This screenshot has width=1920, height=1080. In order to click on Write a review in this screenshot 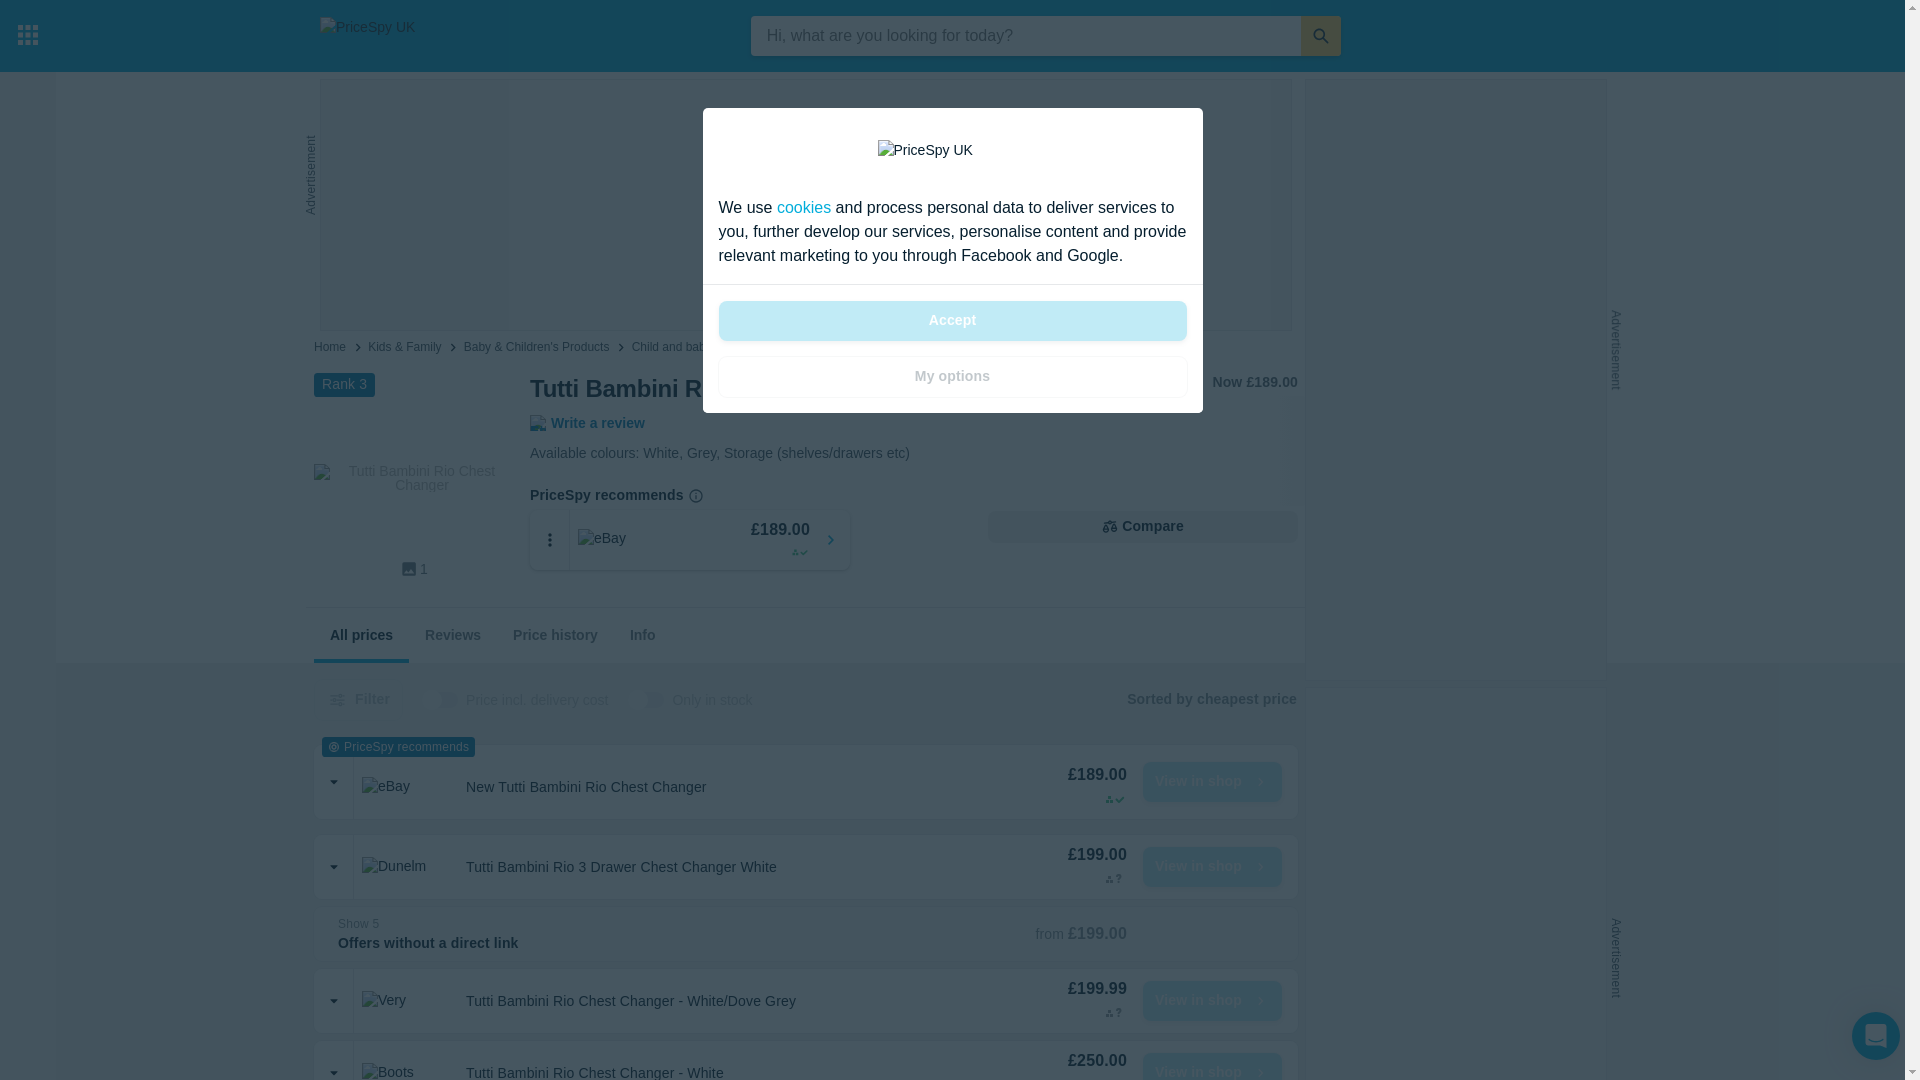, I will do `click(587, 423)`.